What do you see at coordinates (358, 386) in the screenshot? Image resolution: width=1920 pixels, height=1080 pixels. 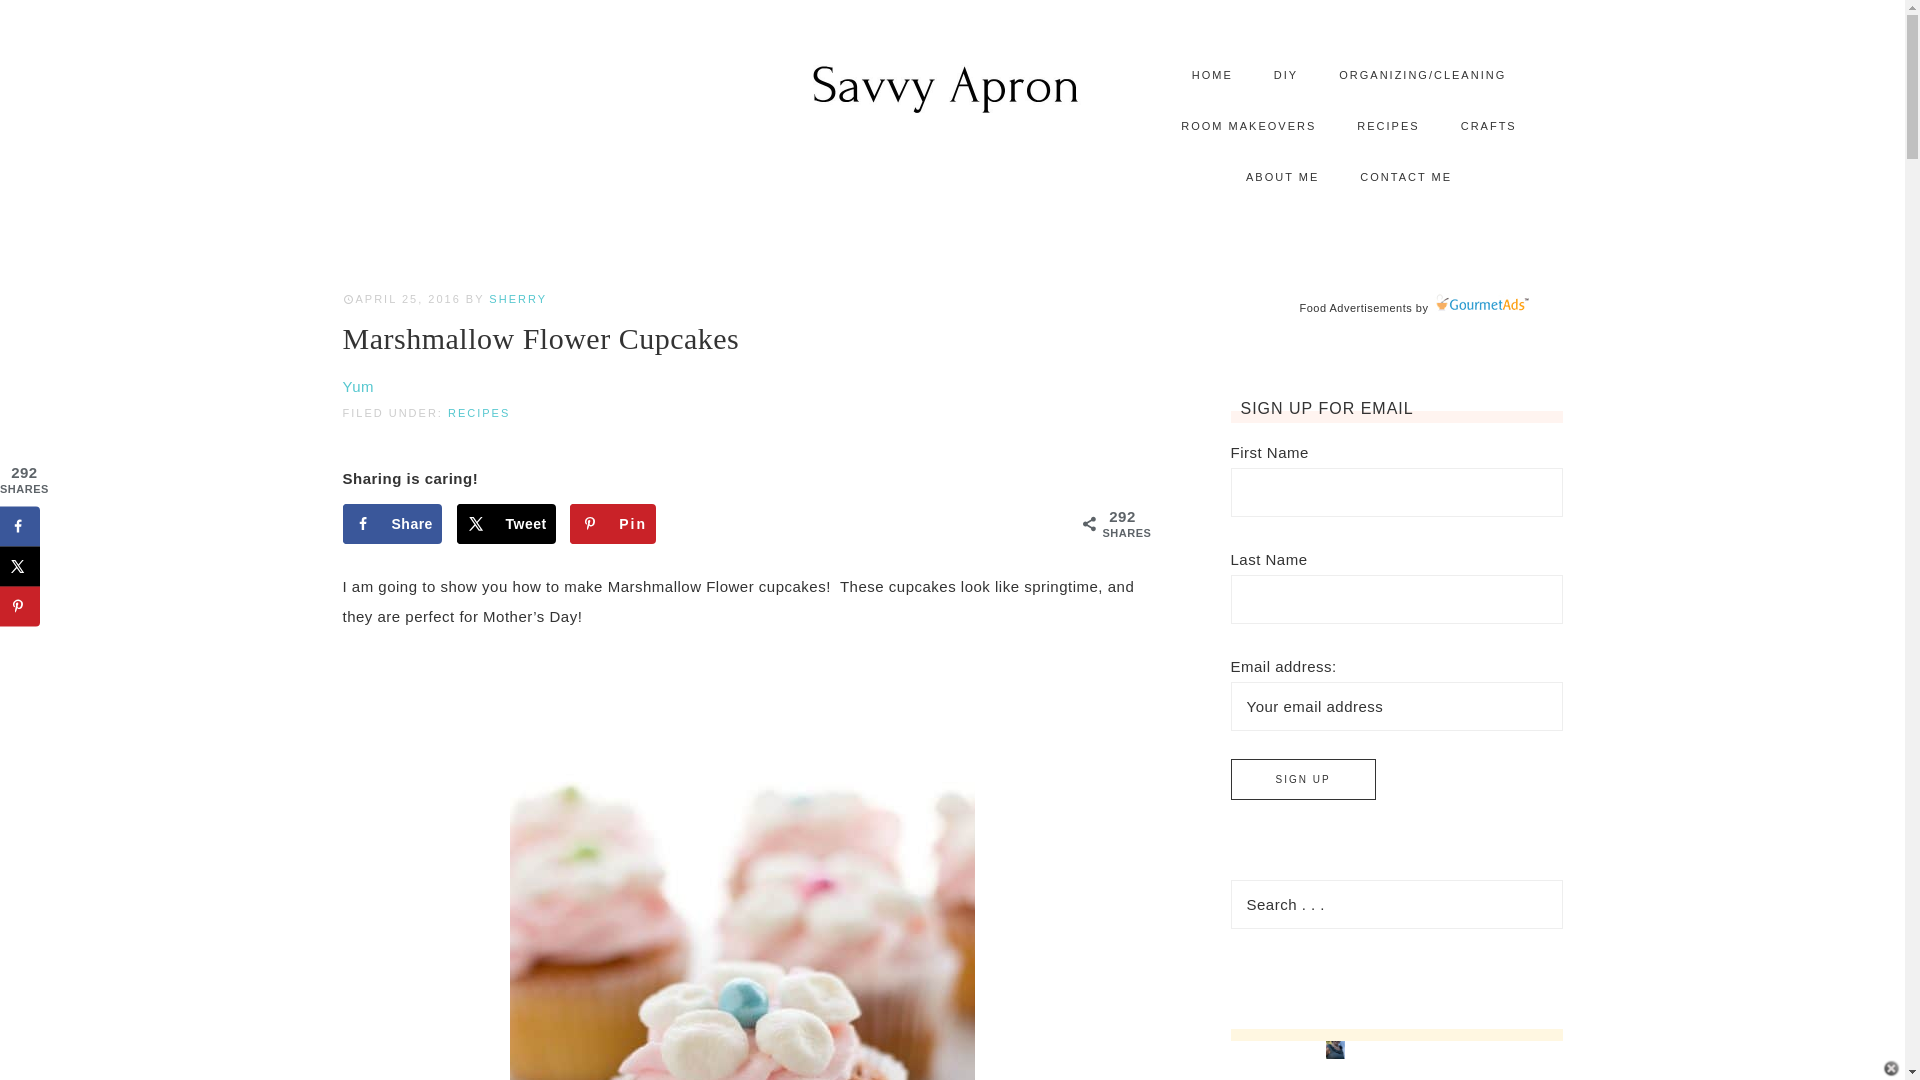 I see `Yum` at bounding box center [358, 386].